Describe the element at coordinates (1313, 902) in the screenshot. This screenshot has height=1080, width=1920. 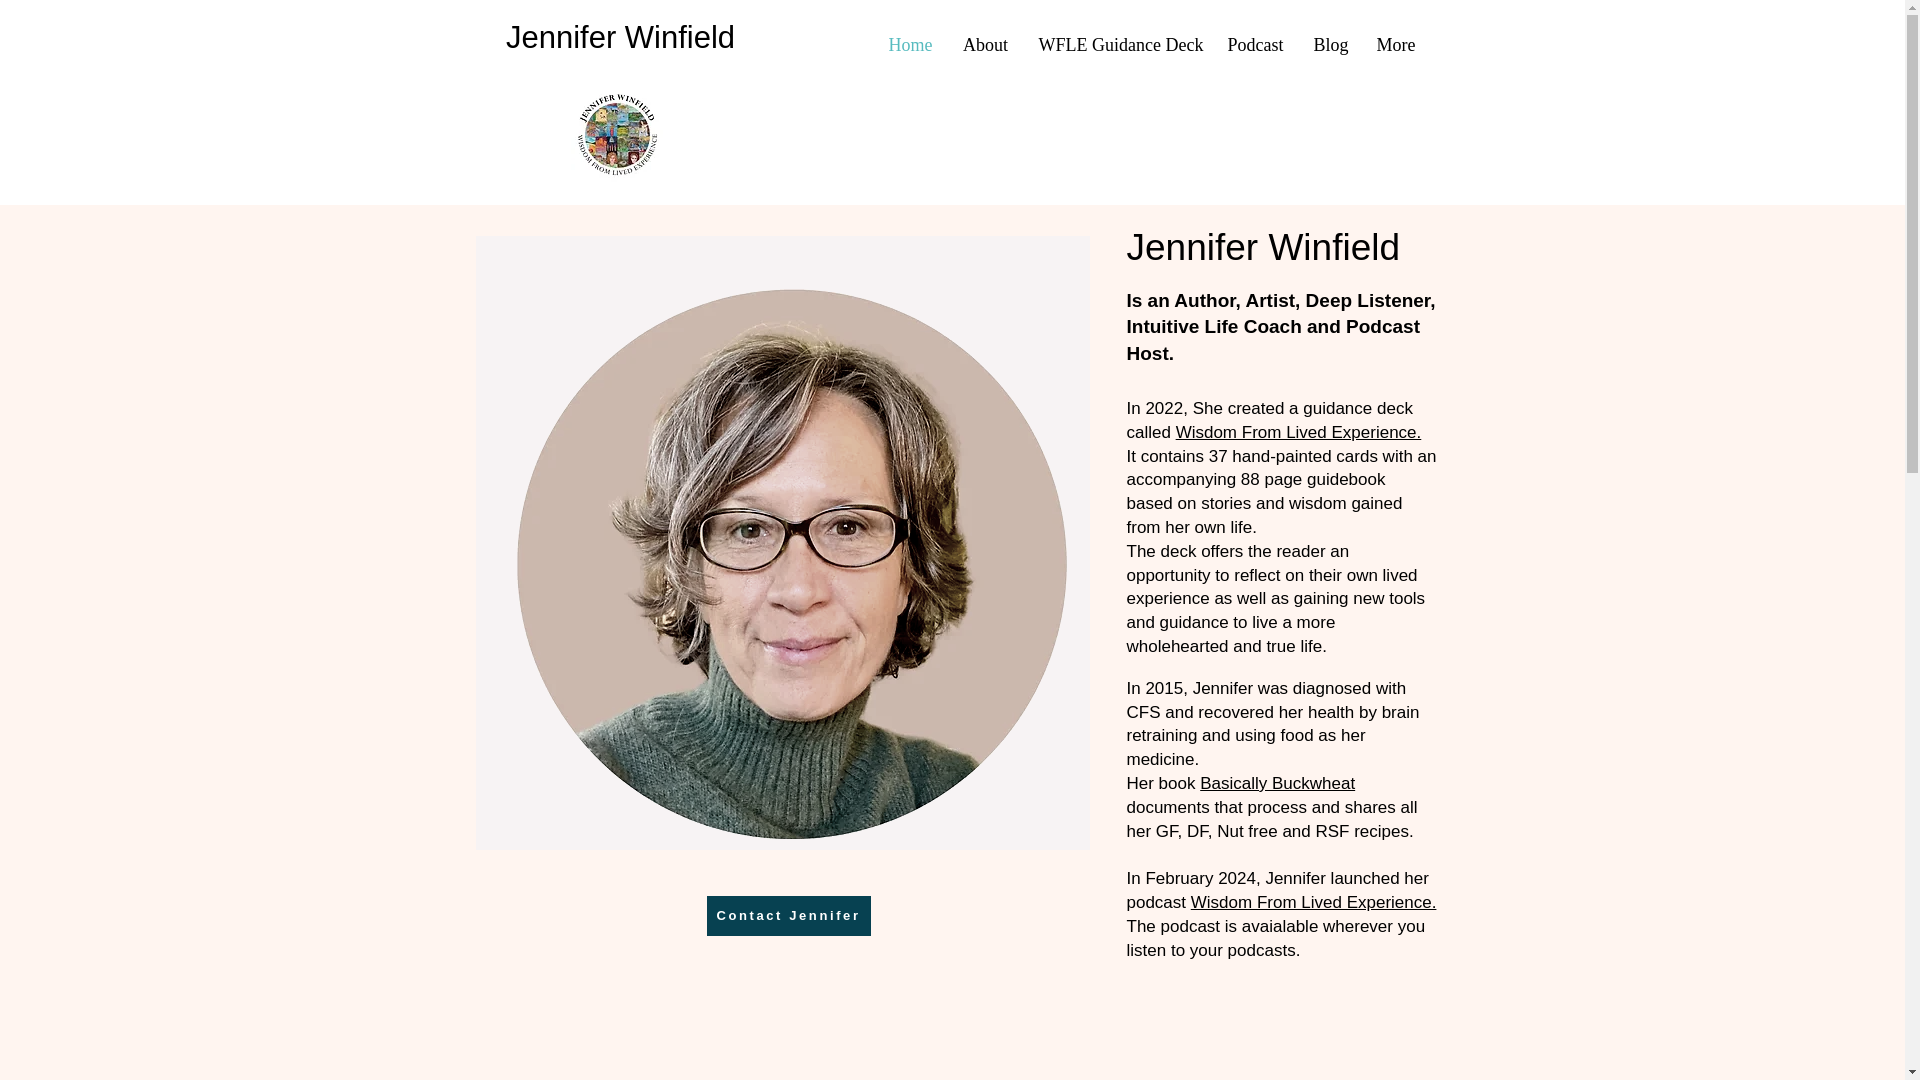
I see `Wisdom From Lived Experience.` at that location.